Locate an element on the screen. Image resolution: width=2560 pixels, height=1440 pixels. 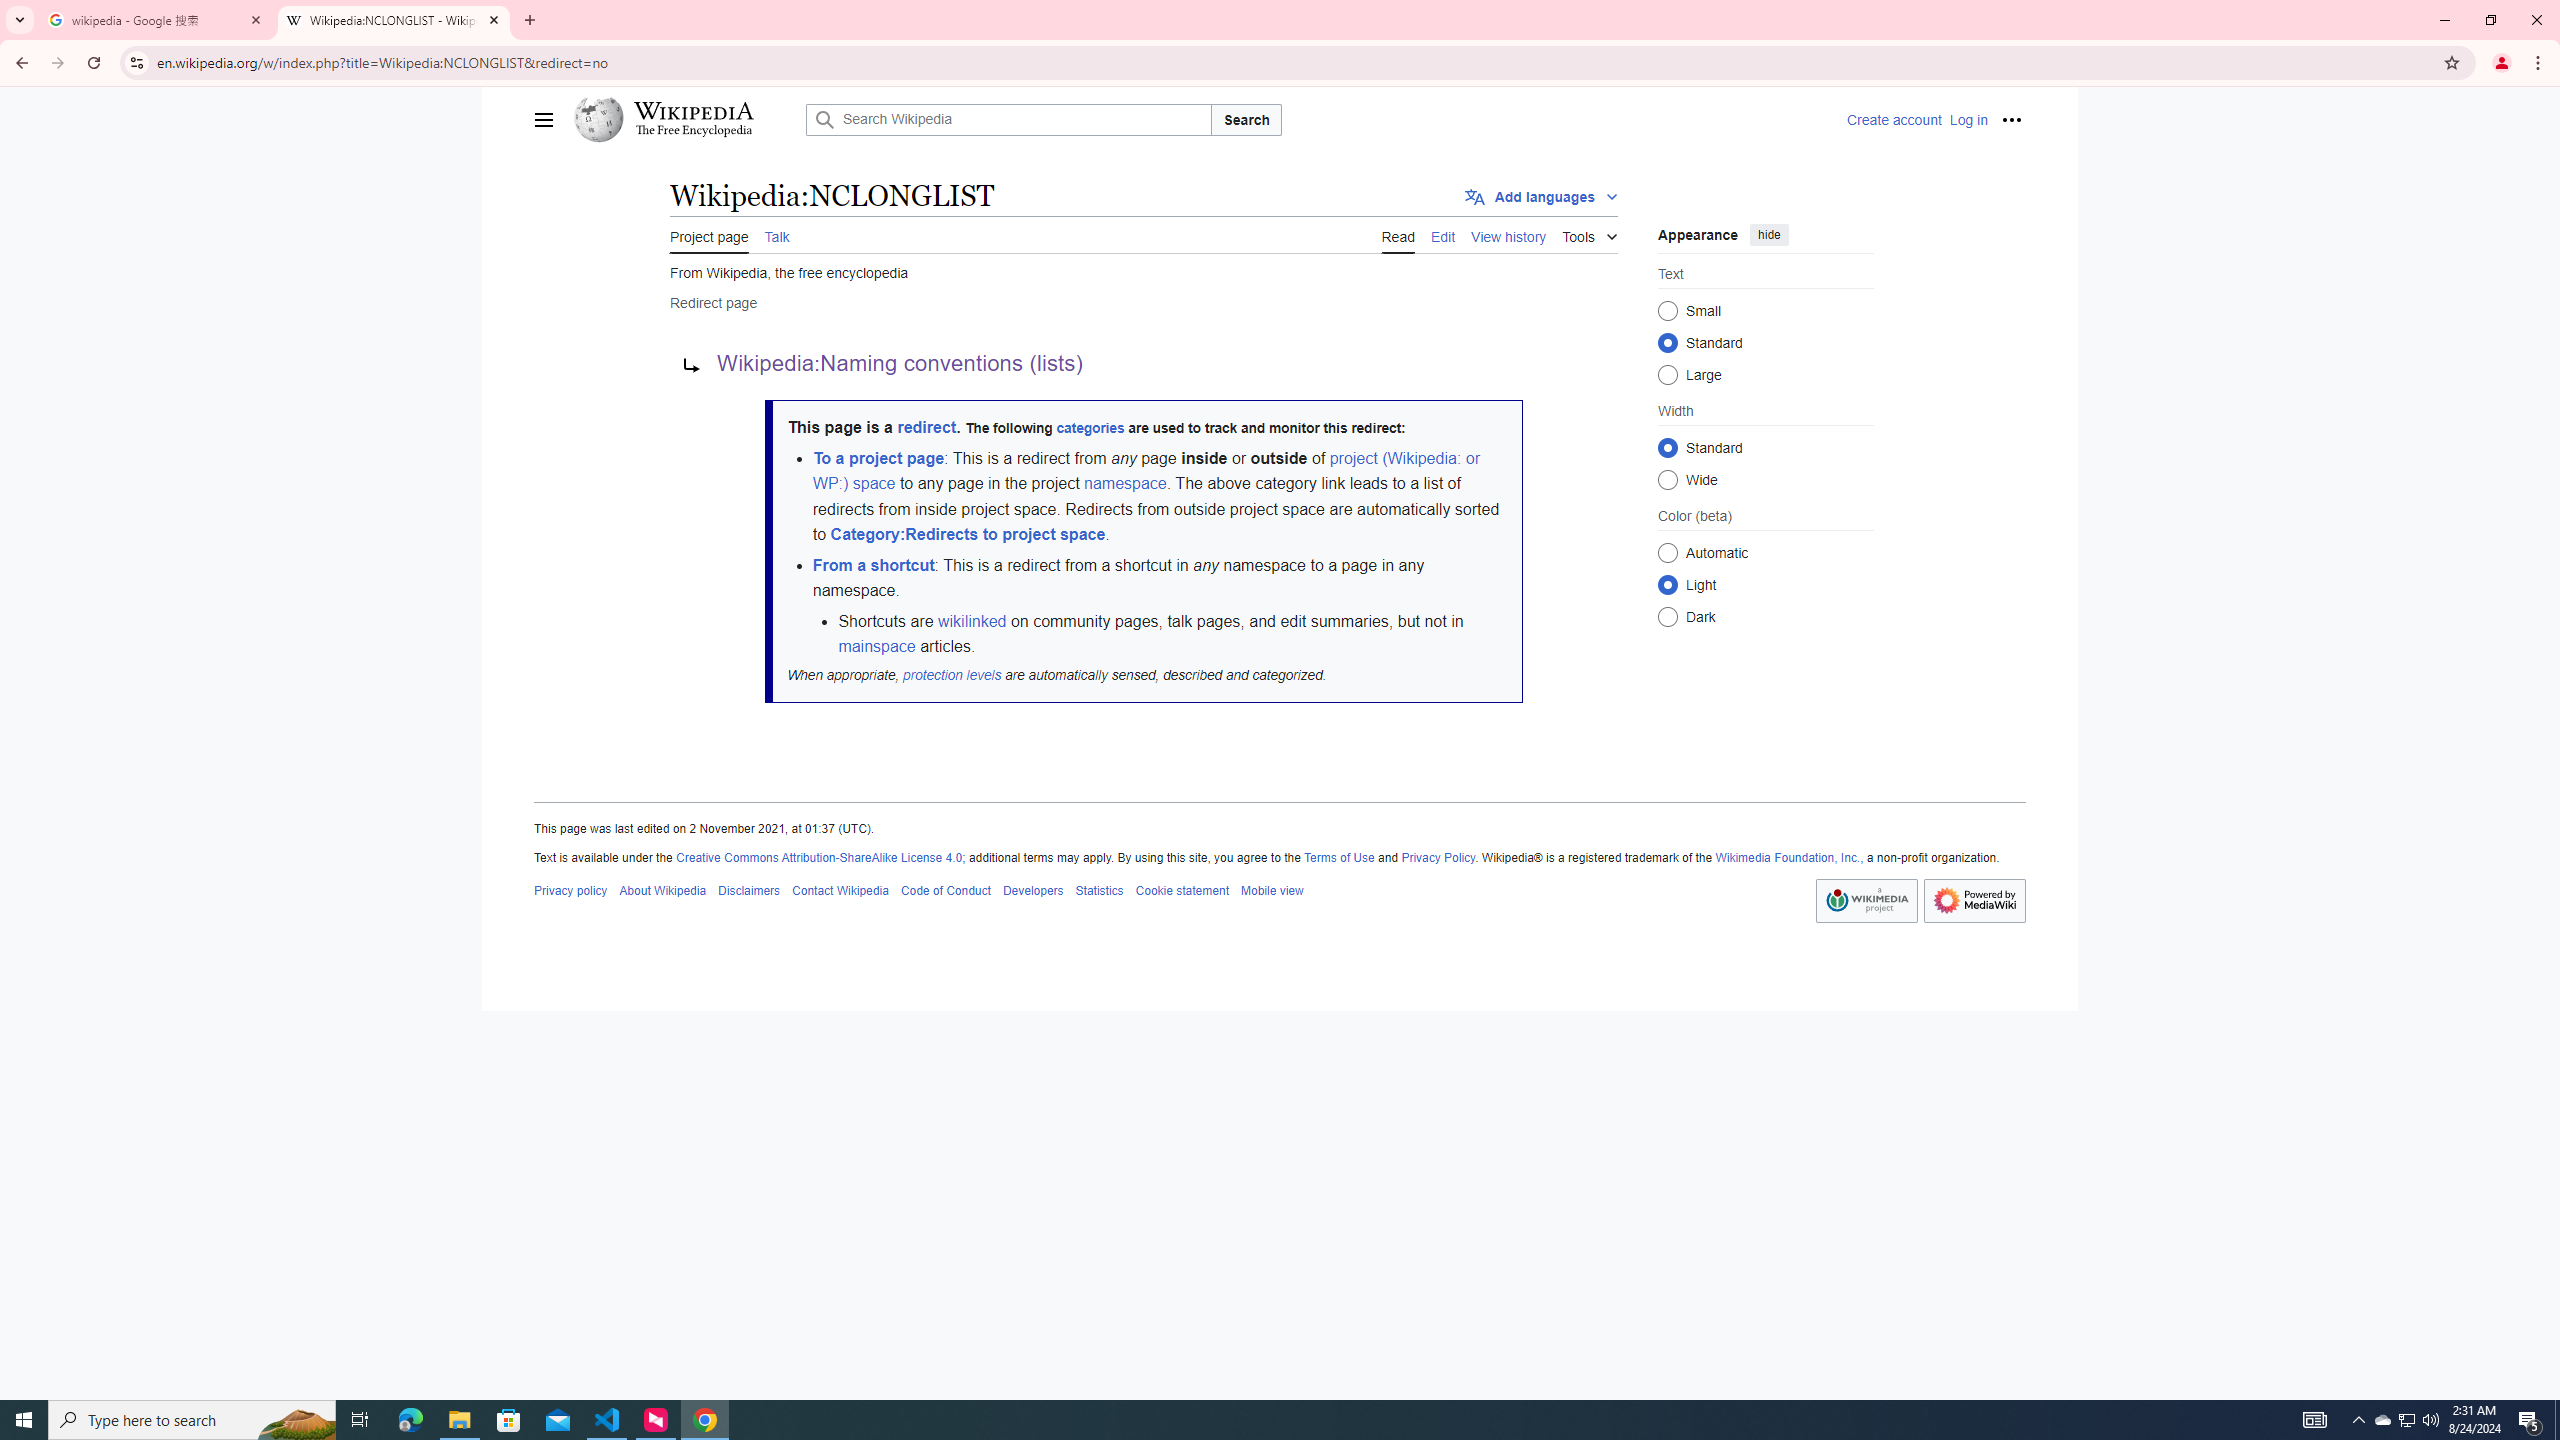
AutomationID: footer-info-copyright is located at coordinates (1280, 858).